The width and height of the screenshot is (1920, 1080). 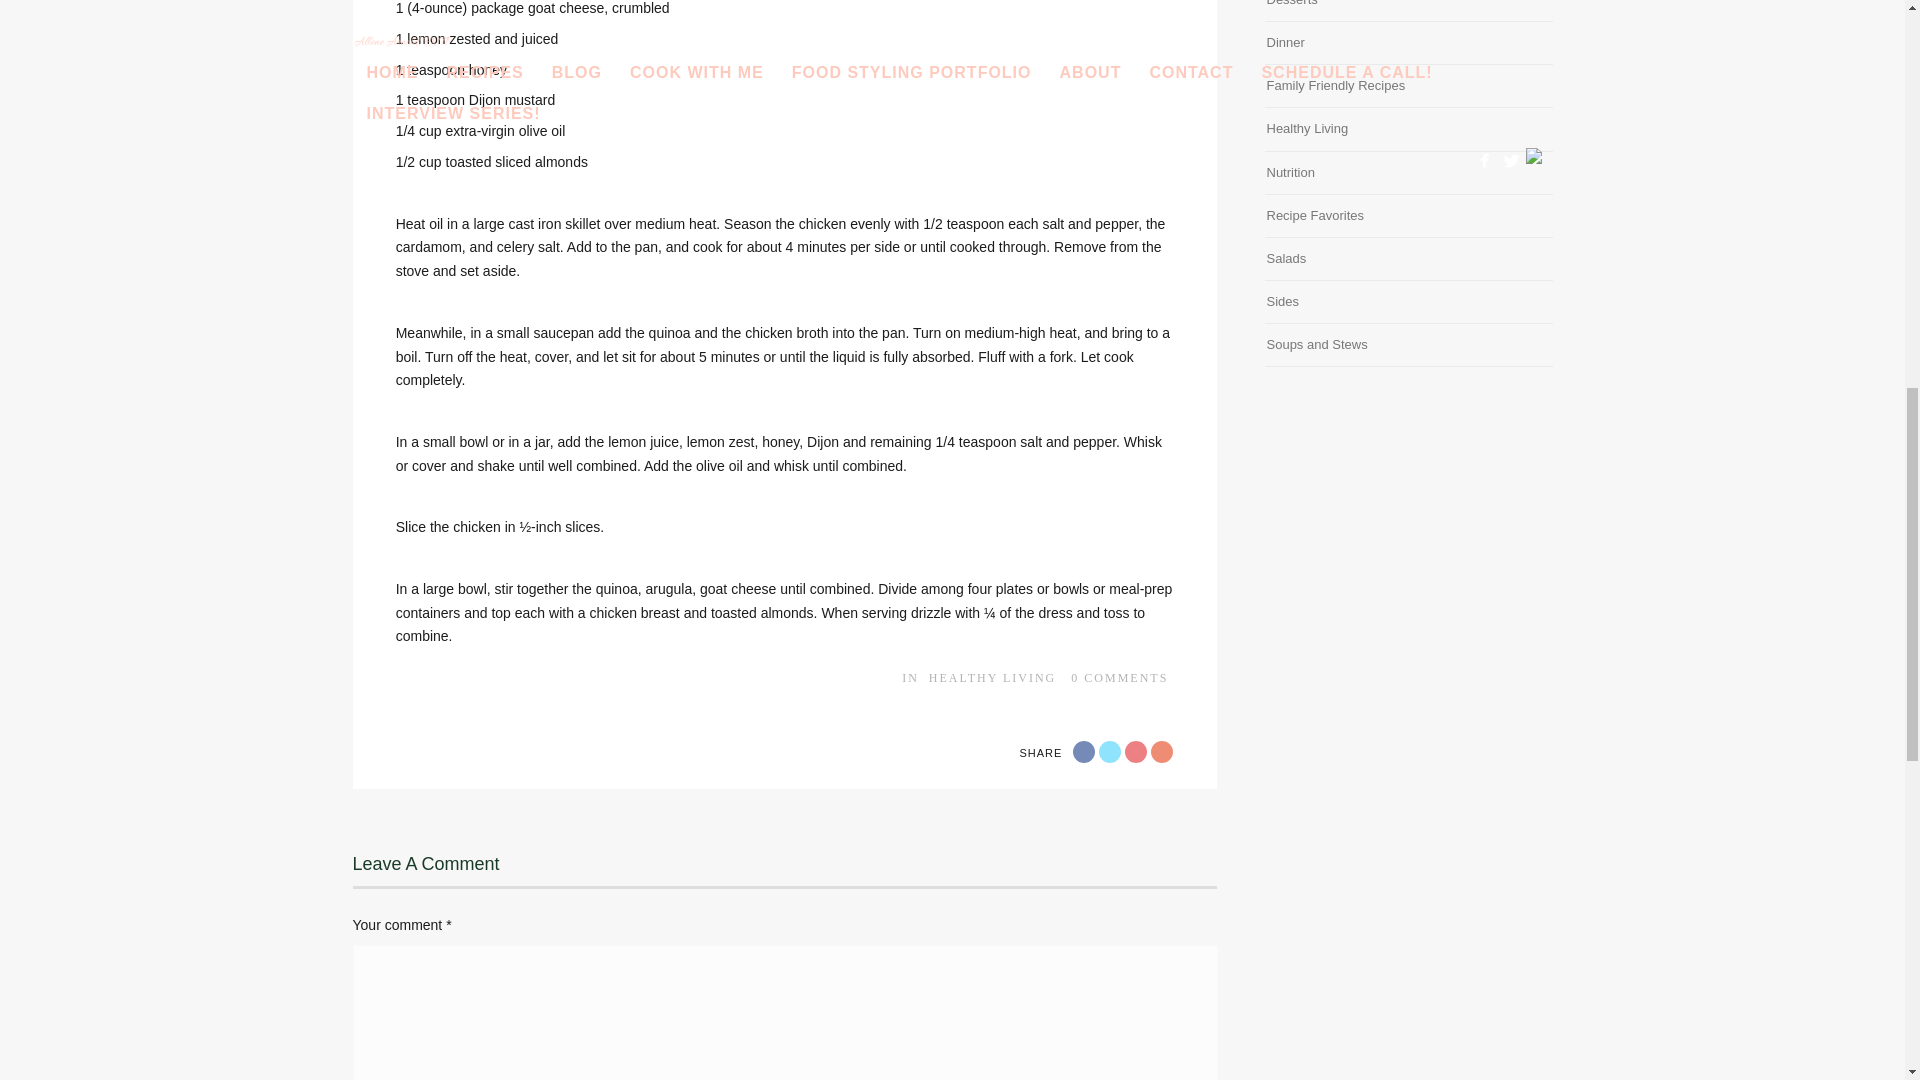 I want to click on Nutrition, so click(x=1289, y=172).